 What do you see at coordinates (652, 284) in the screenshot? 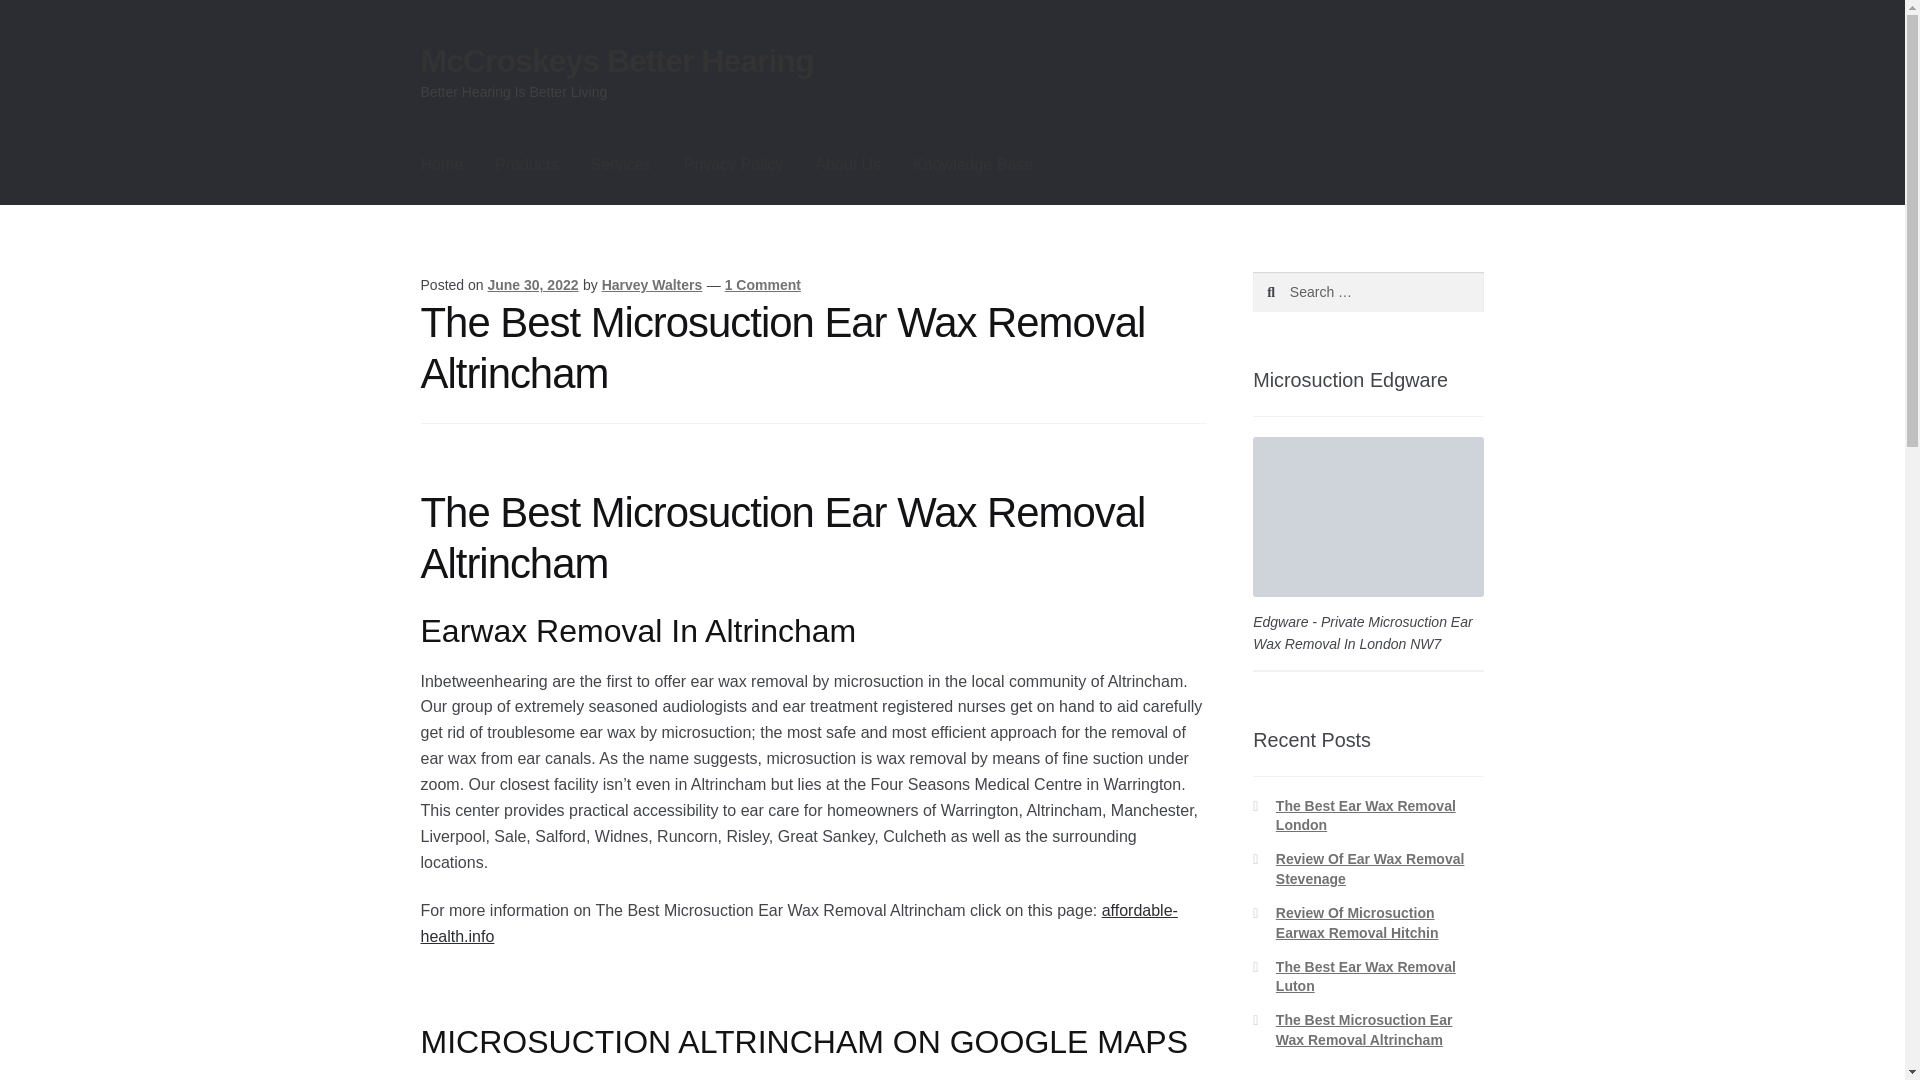
I see `Harvey Walters` at bounding box center [652, 284].